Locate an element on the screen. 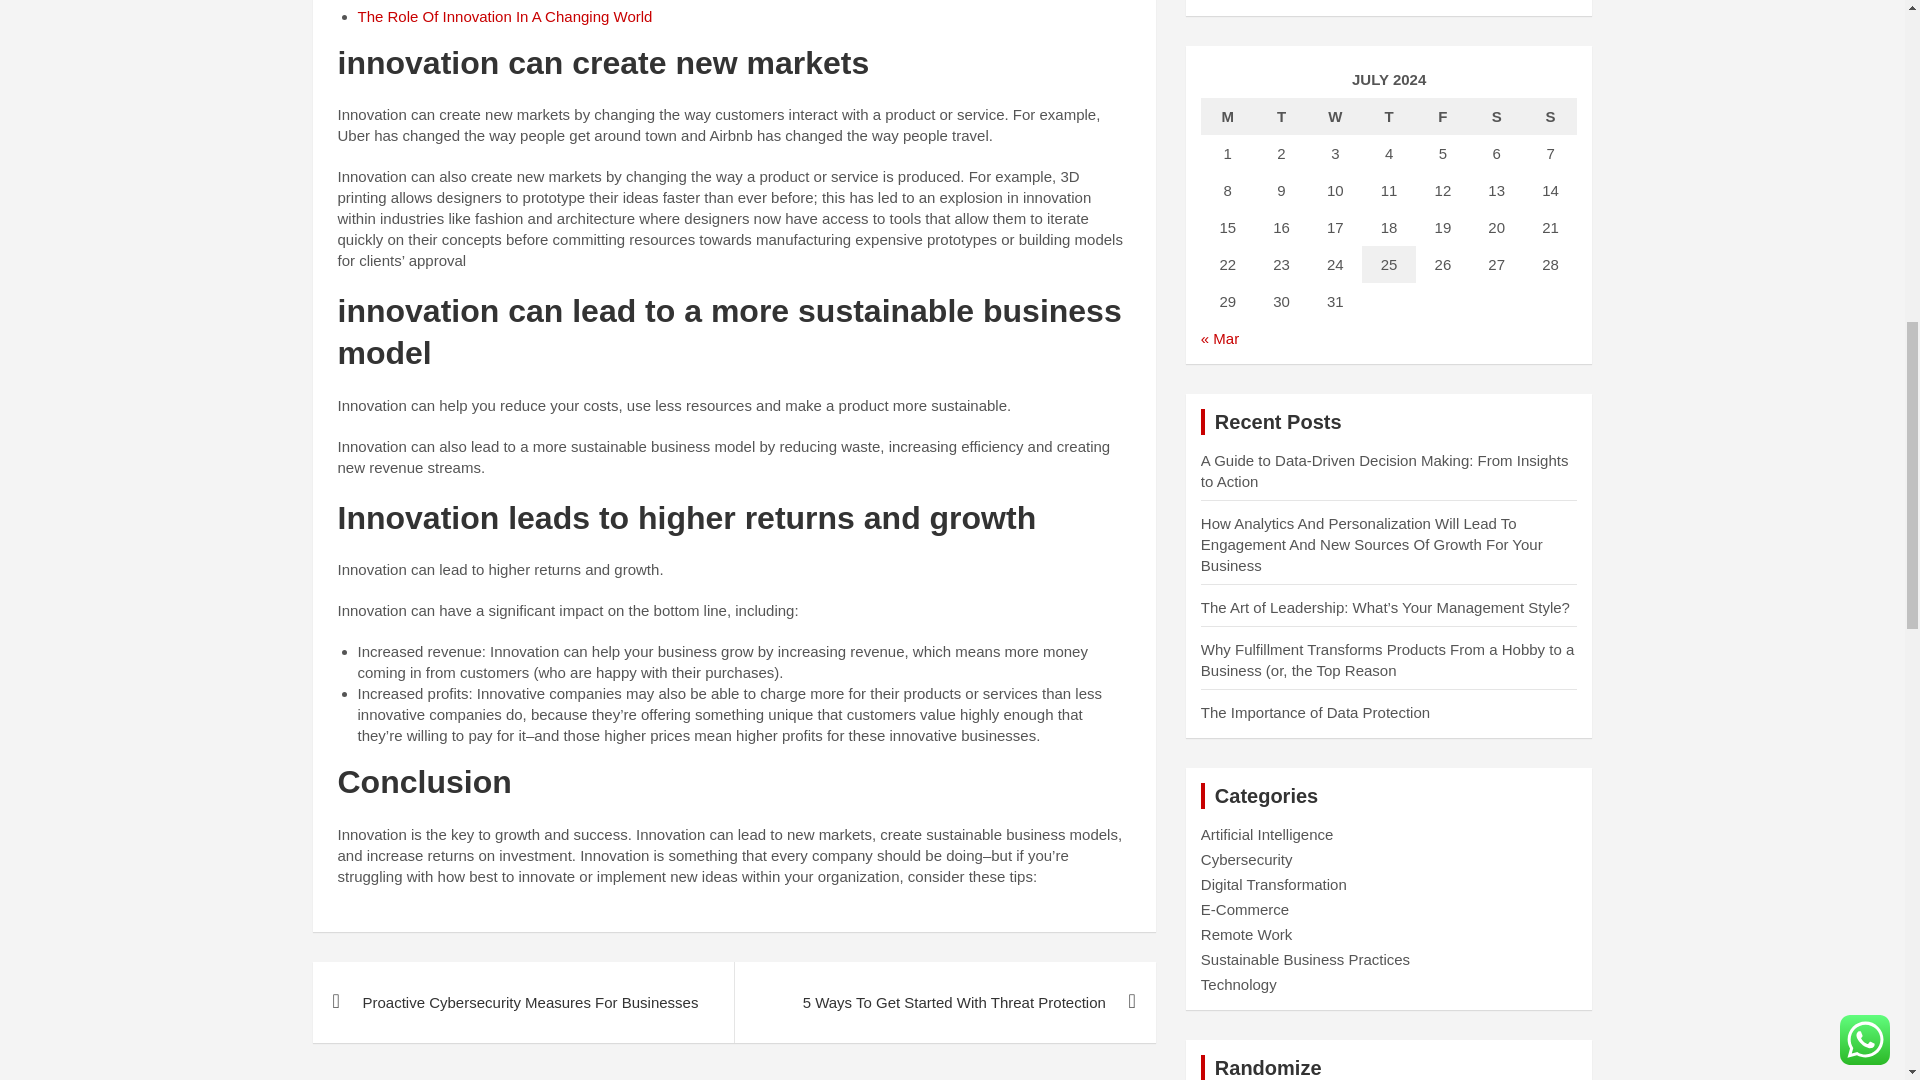 Image resolution: width=1920 pixels, height=1080 pixels. 5 Ways To Get Started With Threat Protection is located at coordinates (944, 1002).